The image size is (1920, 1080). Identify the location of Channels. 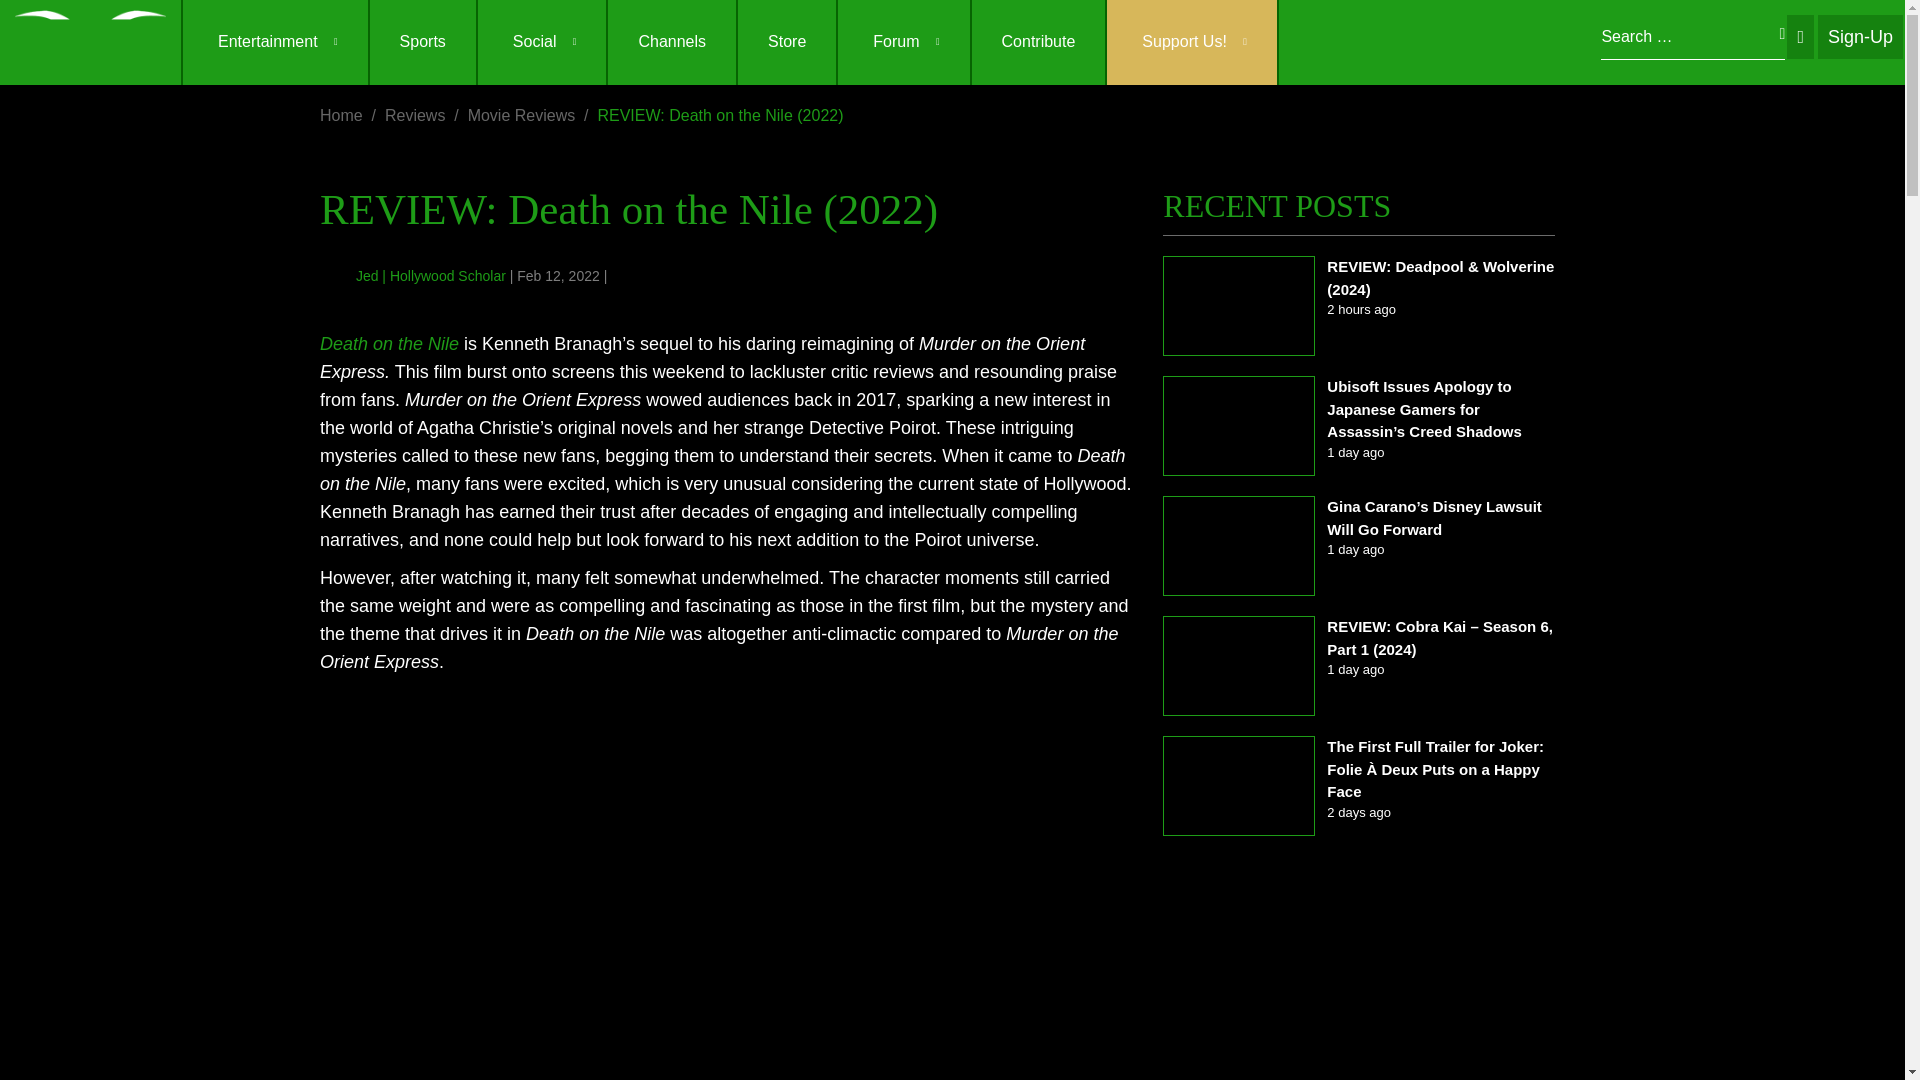
(672, 42).